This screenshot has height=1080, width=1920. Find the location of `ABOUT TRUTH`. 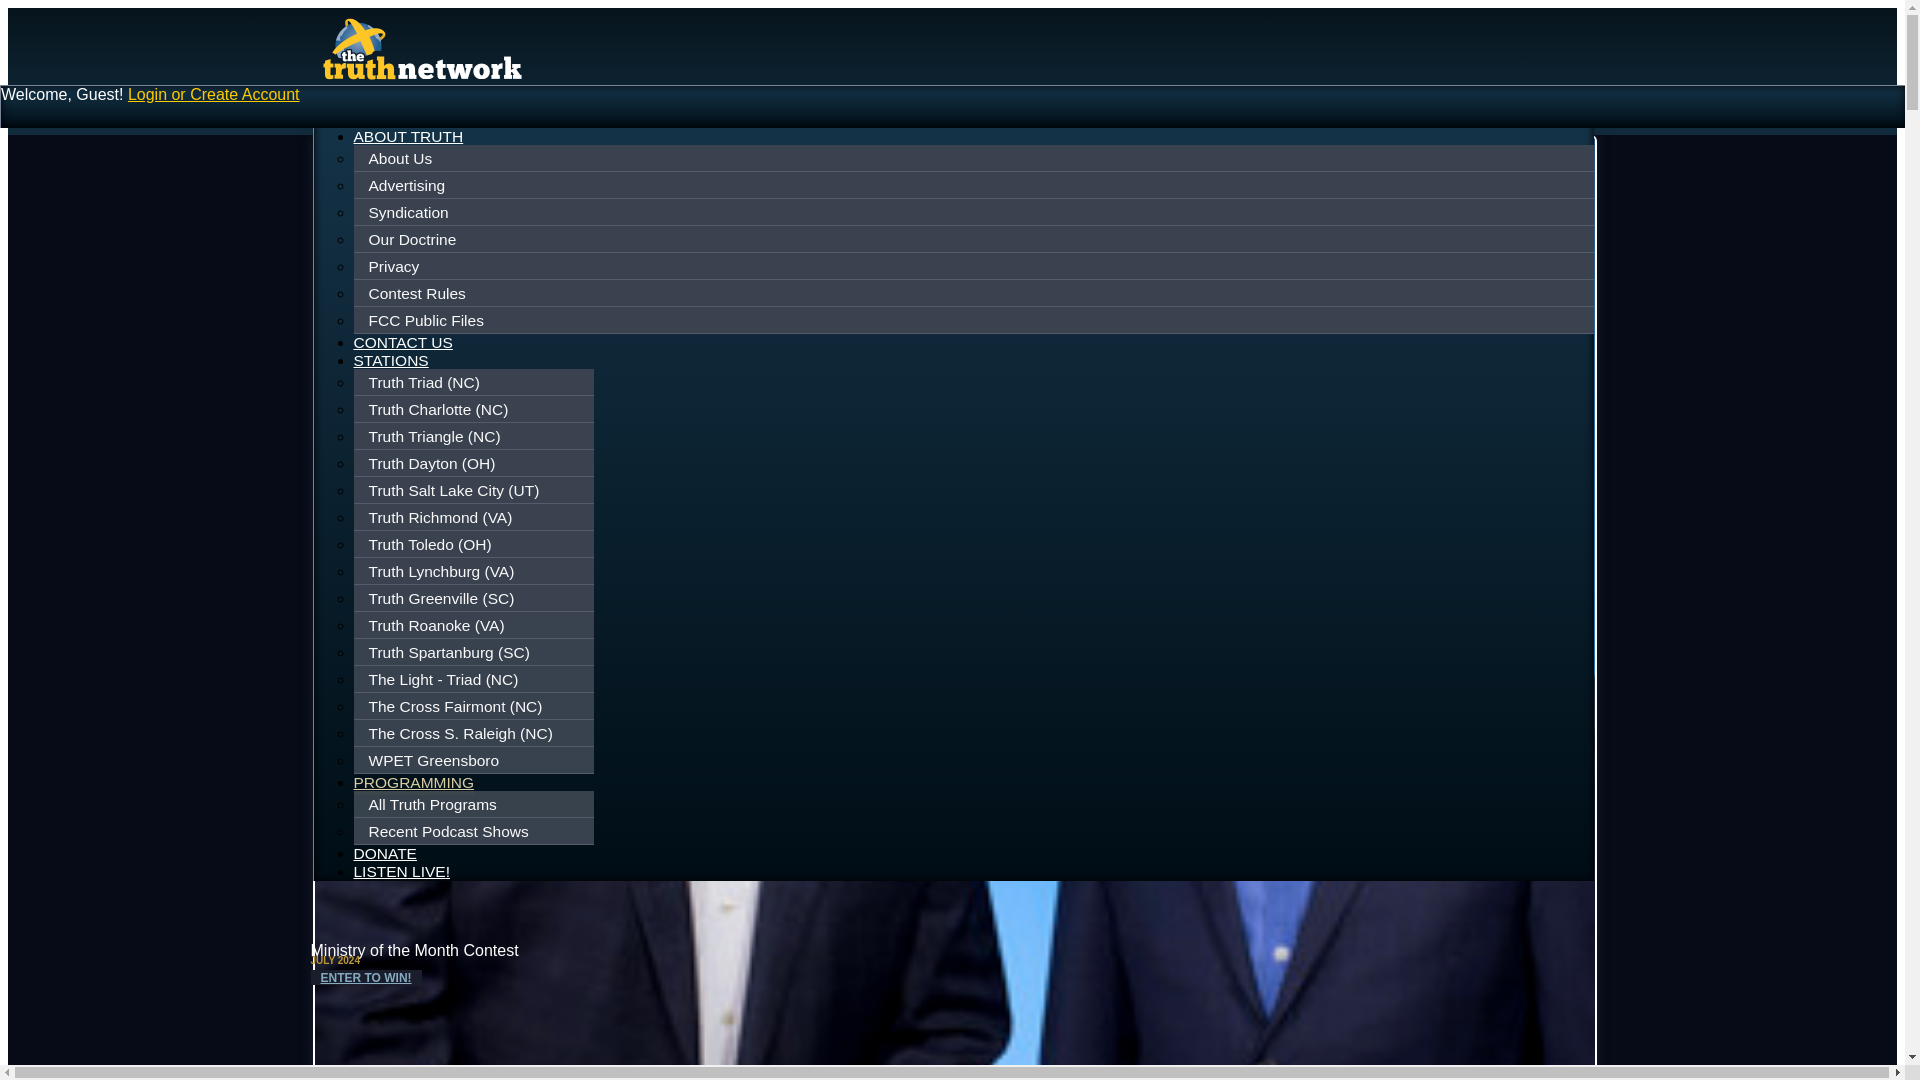

ABOUT TRUTH is located at coordinates (408, 136).